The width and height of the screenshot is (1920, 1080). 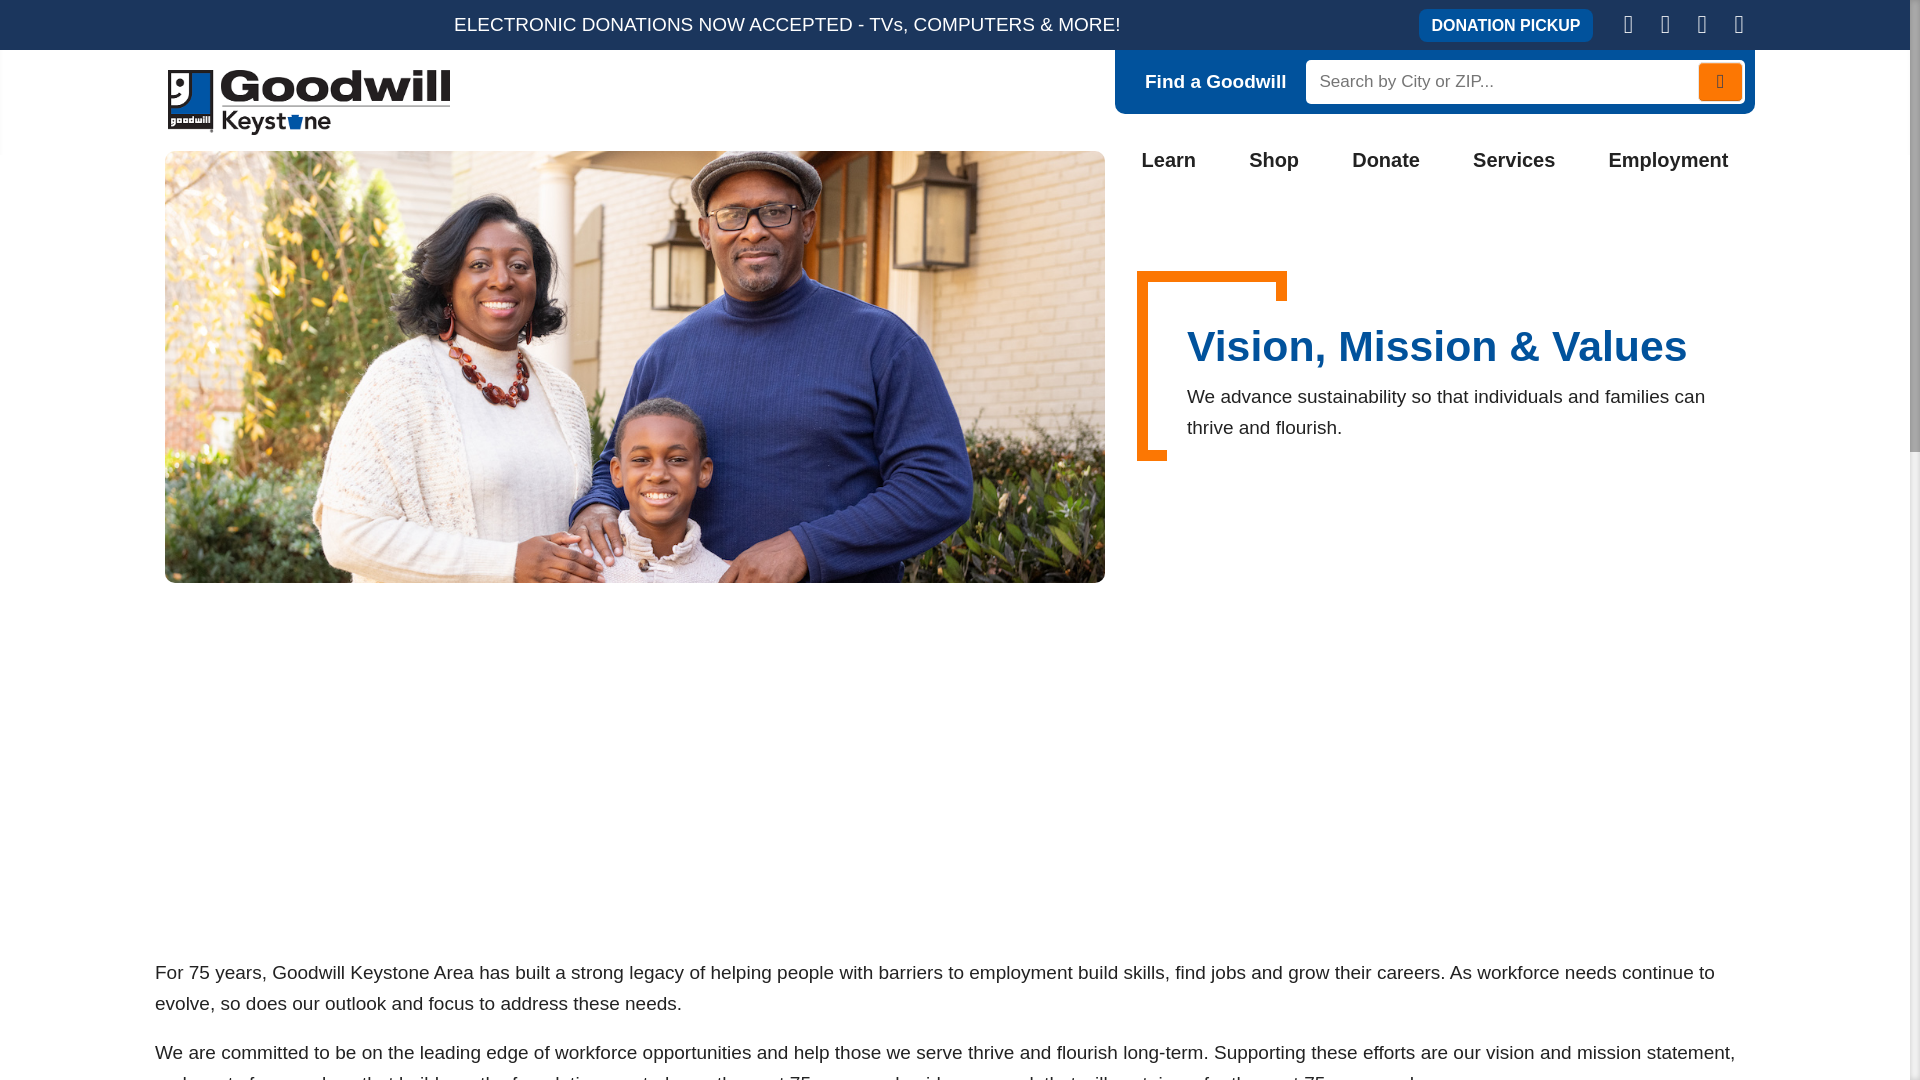 I want to click on Donate, so click(x=1386, y=160).